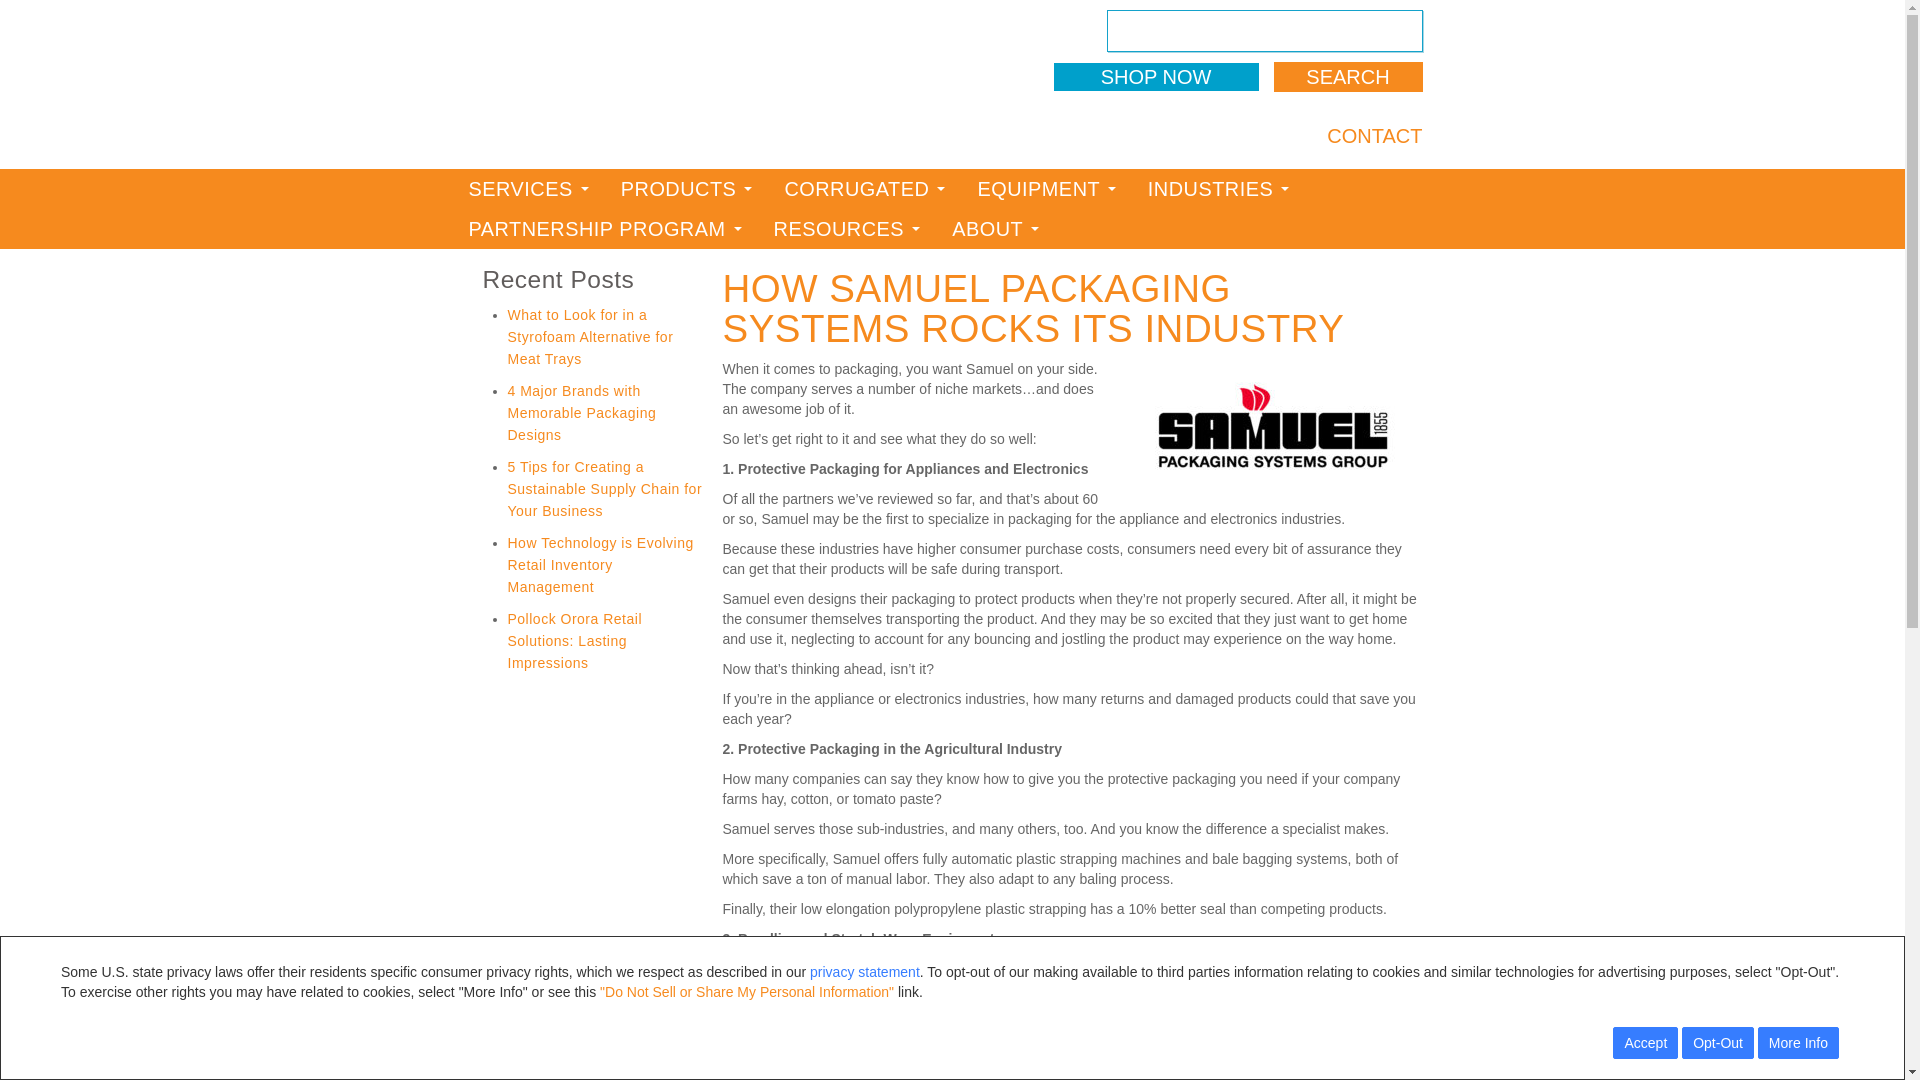 This screenshot has height=1080, width=1920. I want to click on PRODUCTS, so click(686, 188).